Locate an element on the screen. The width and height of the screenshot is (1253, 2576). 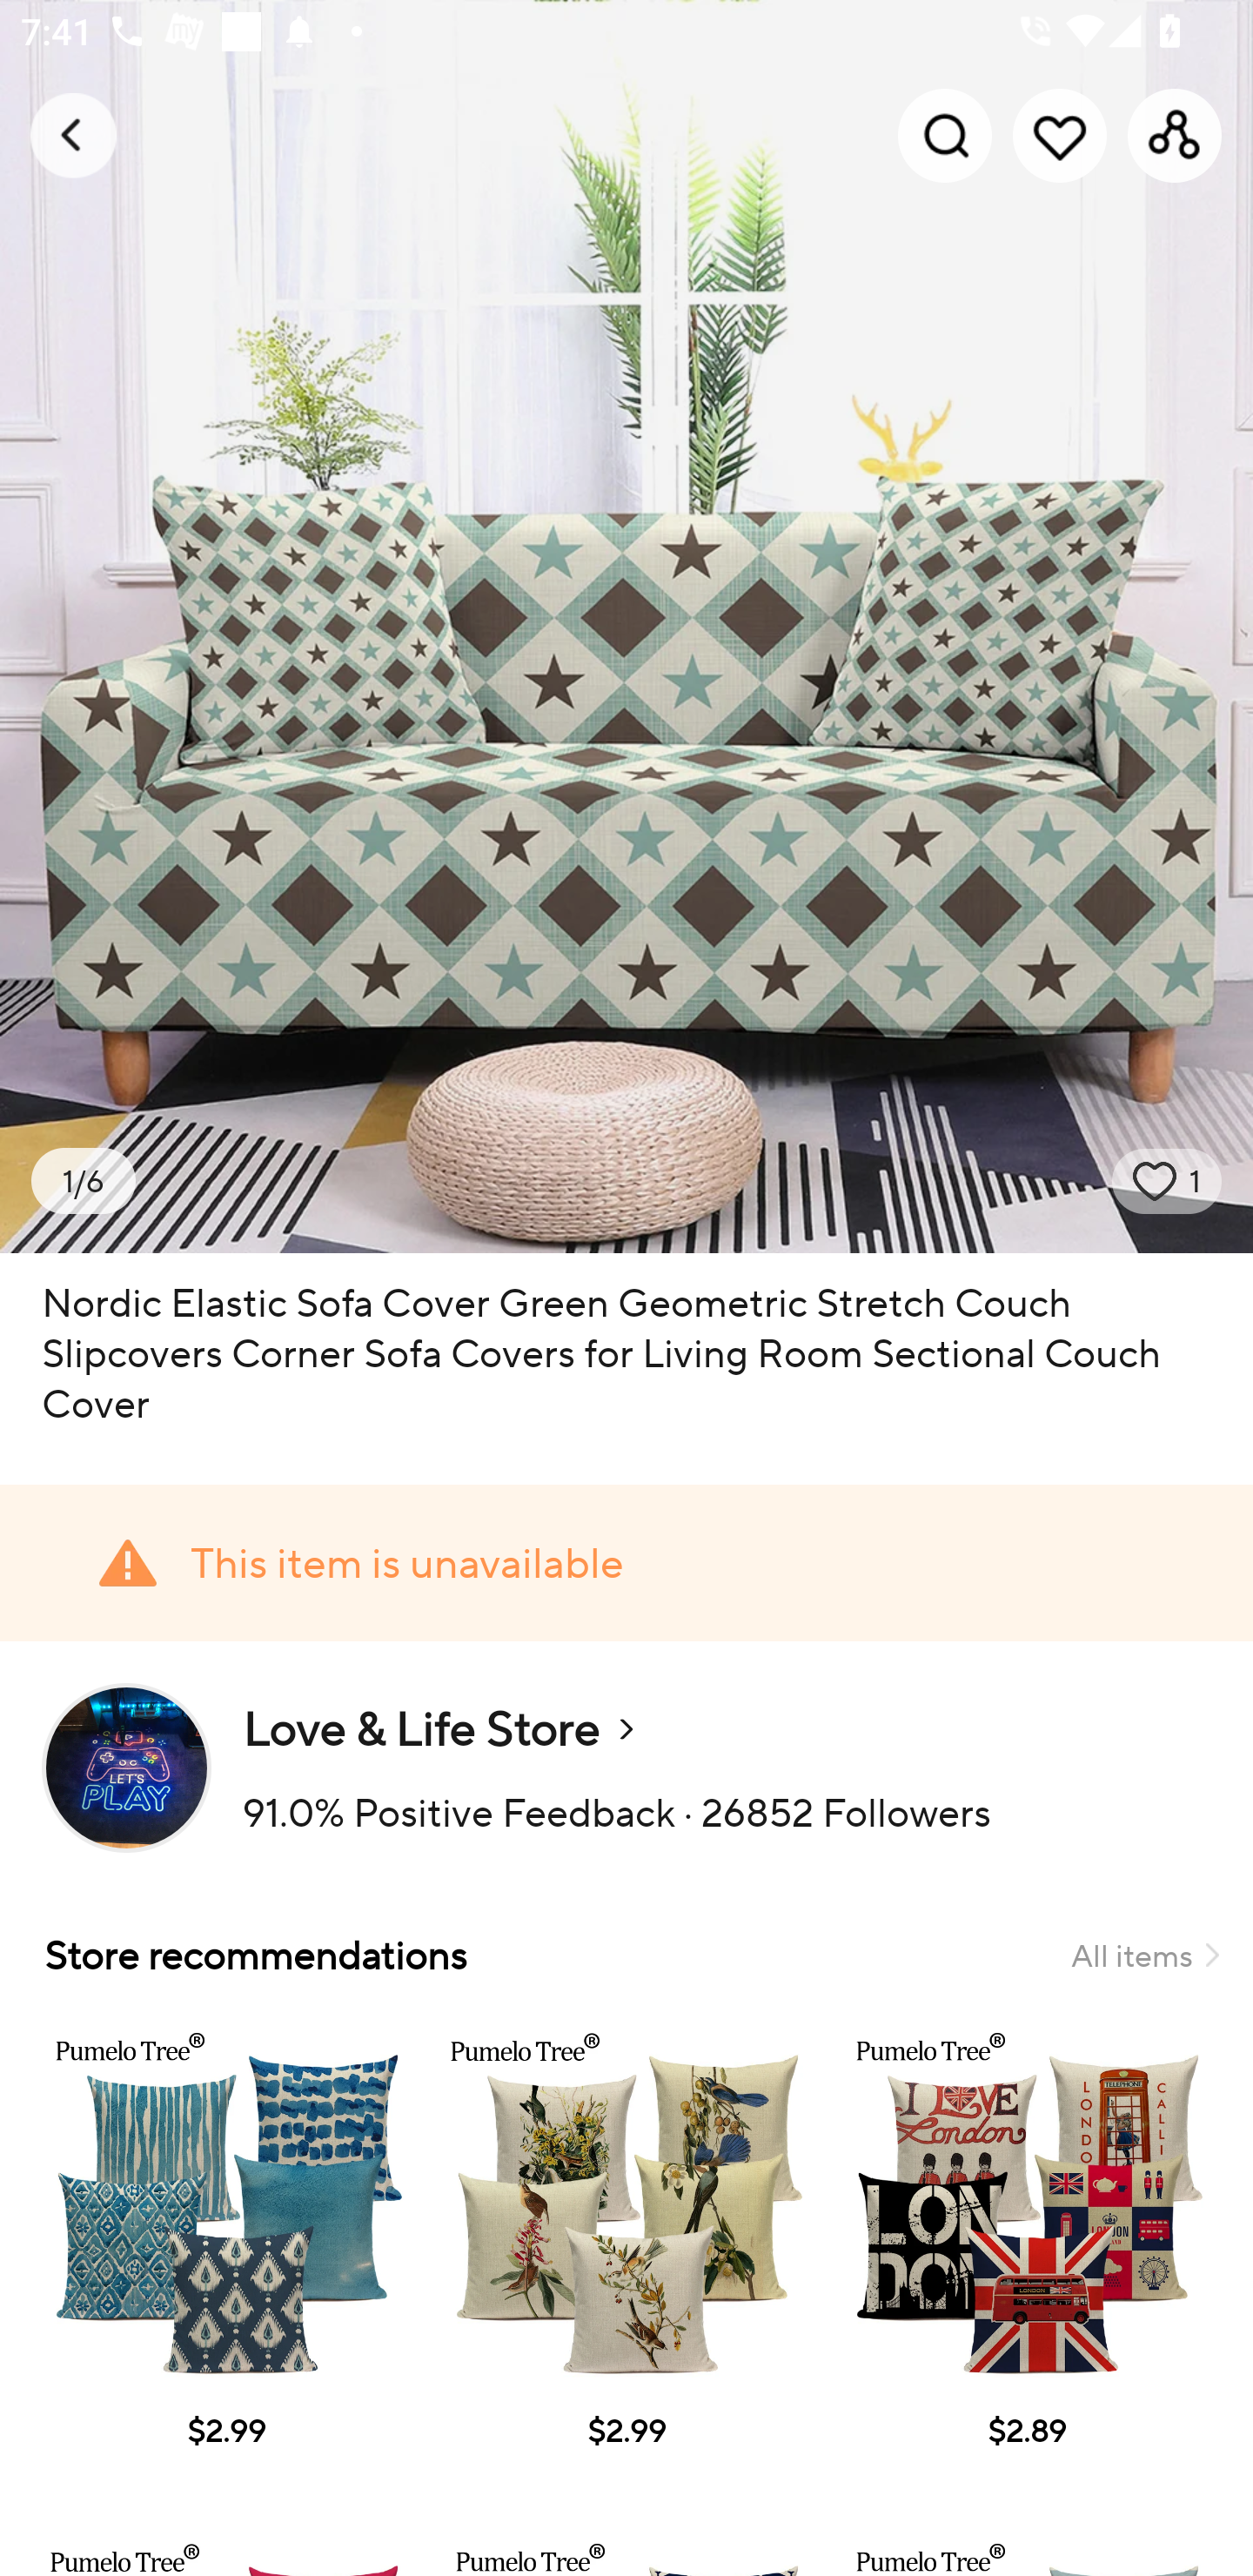
$2.99 is located at coordinates (626, 2263).